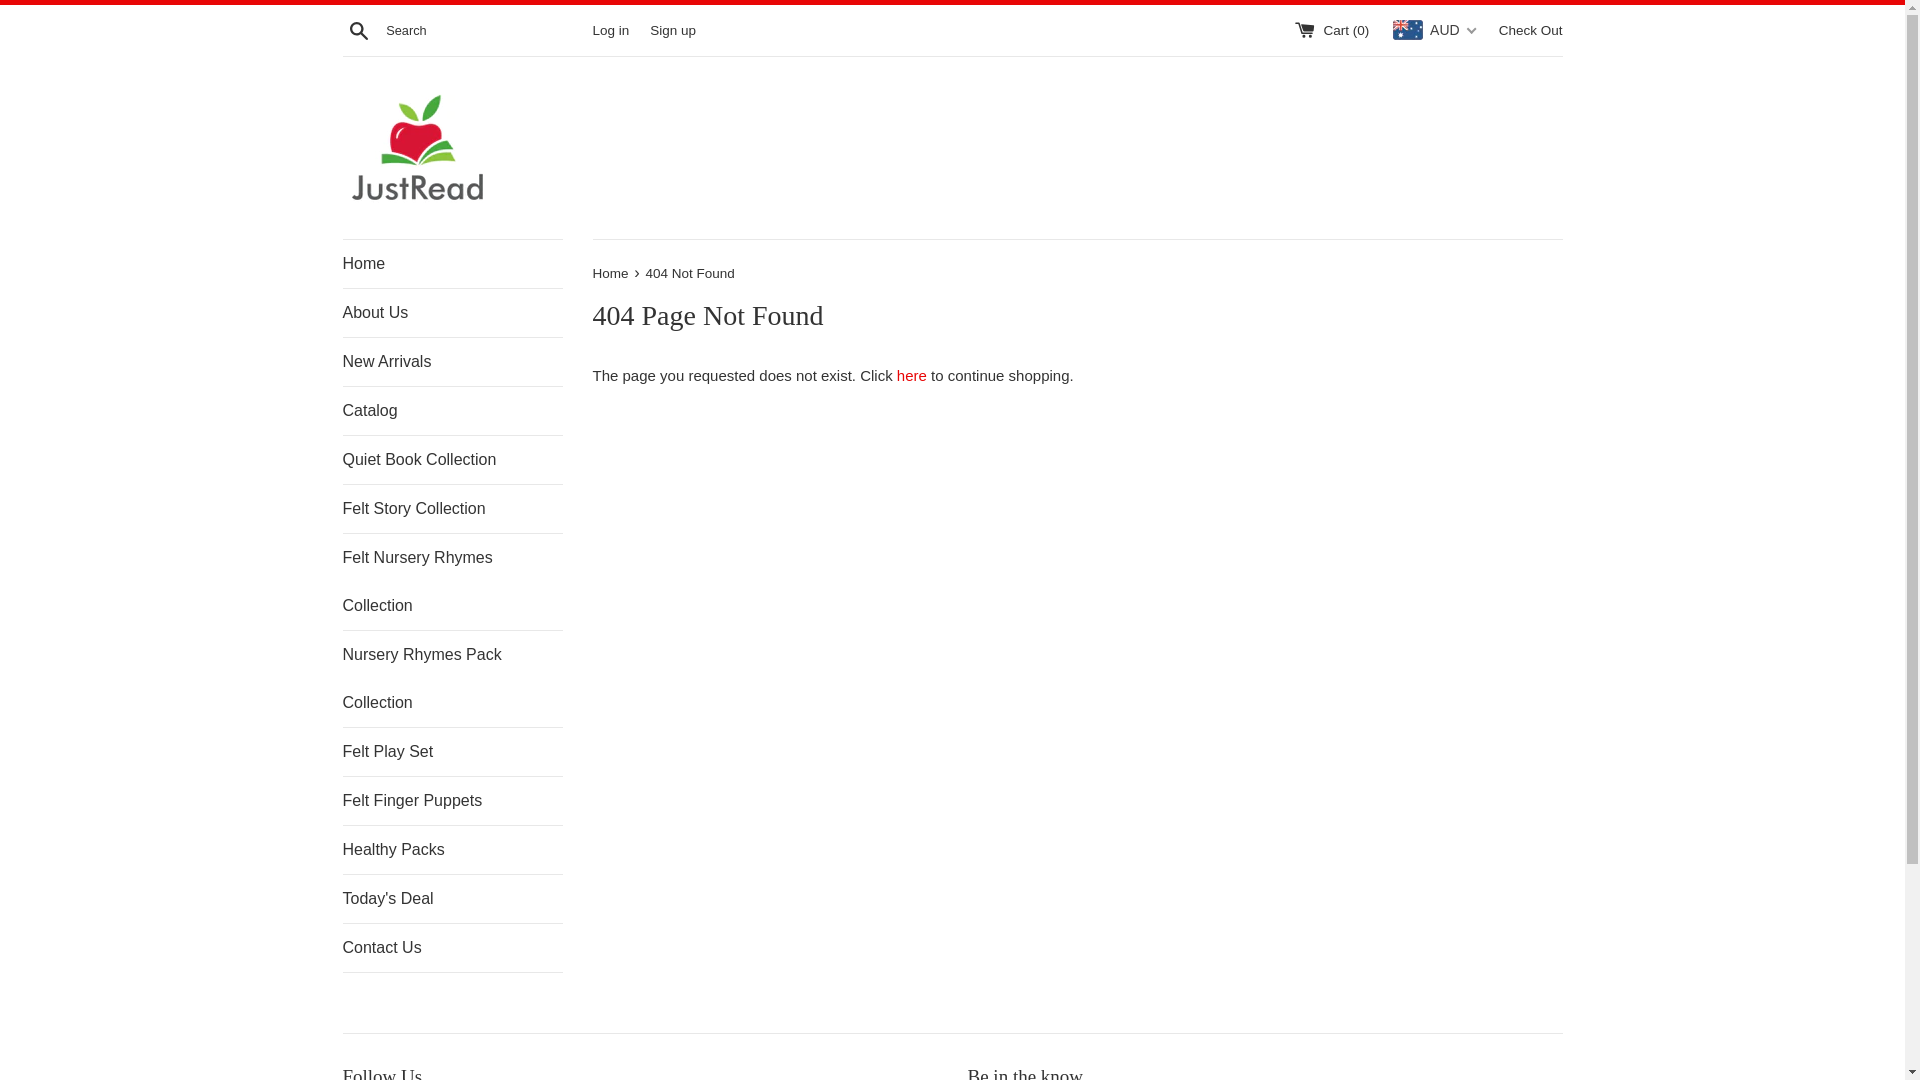 This screenshot has height=1080, width=1920. I want to click on Healthy Packs, so click(452, 850).